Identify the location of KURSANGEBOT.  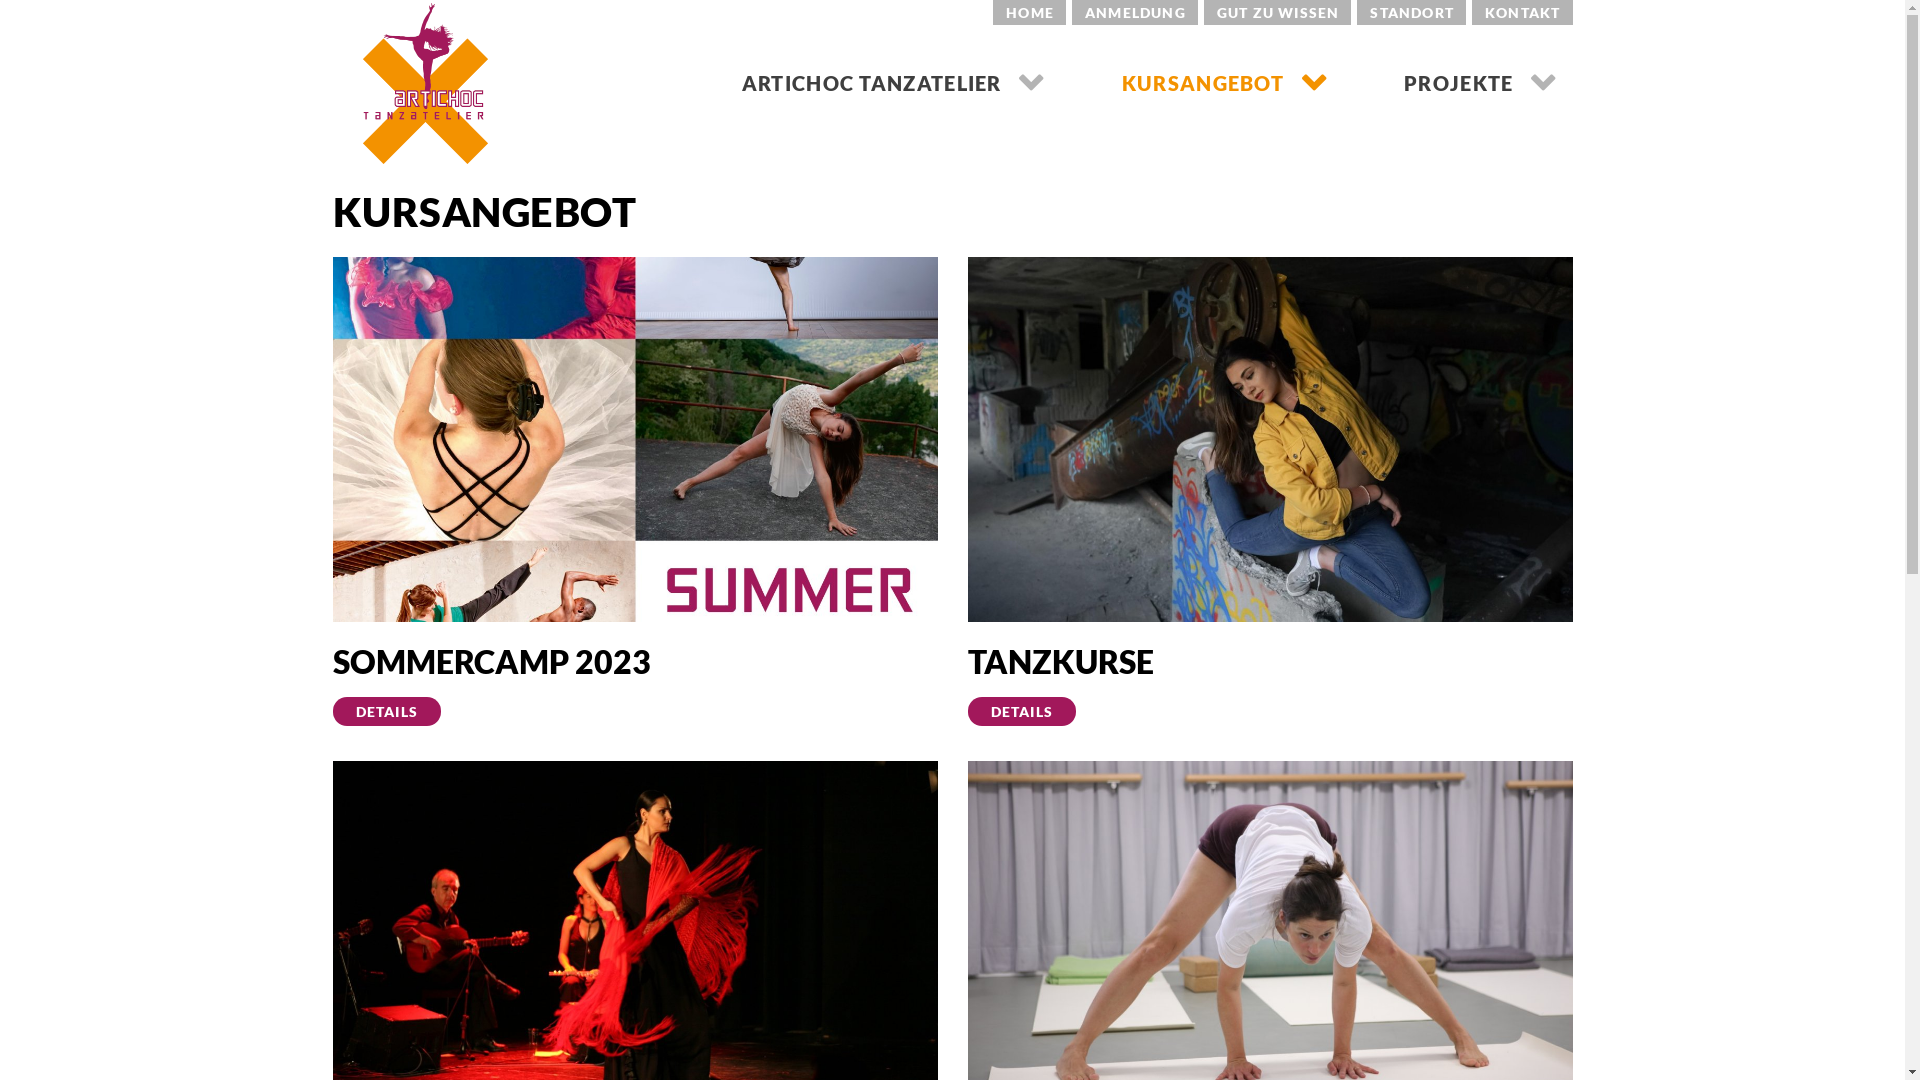
(1225, 100).